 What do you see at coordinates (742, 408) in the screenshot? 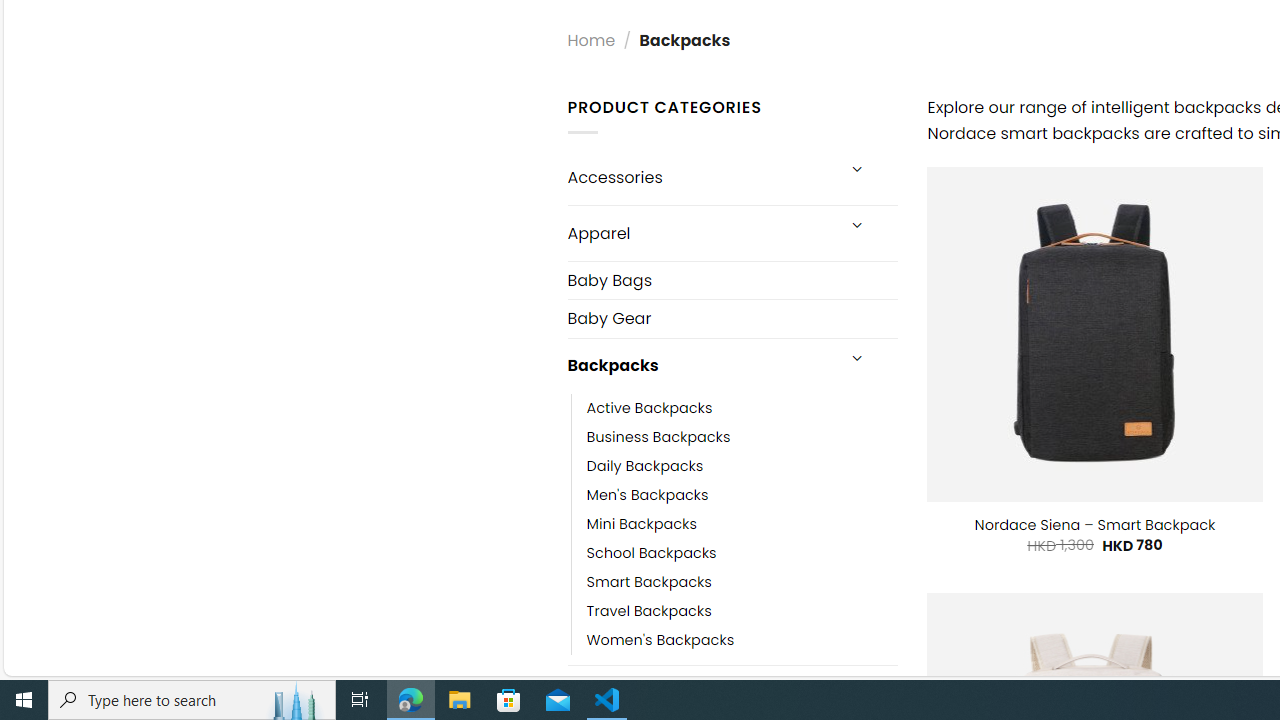
I see `Active Backpacks` at bounding box center [742, 408].